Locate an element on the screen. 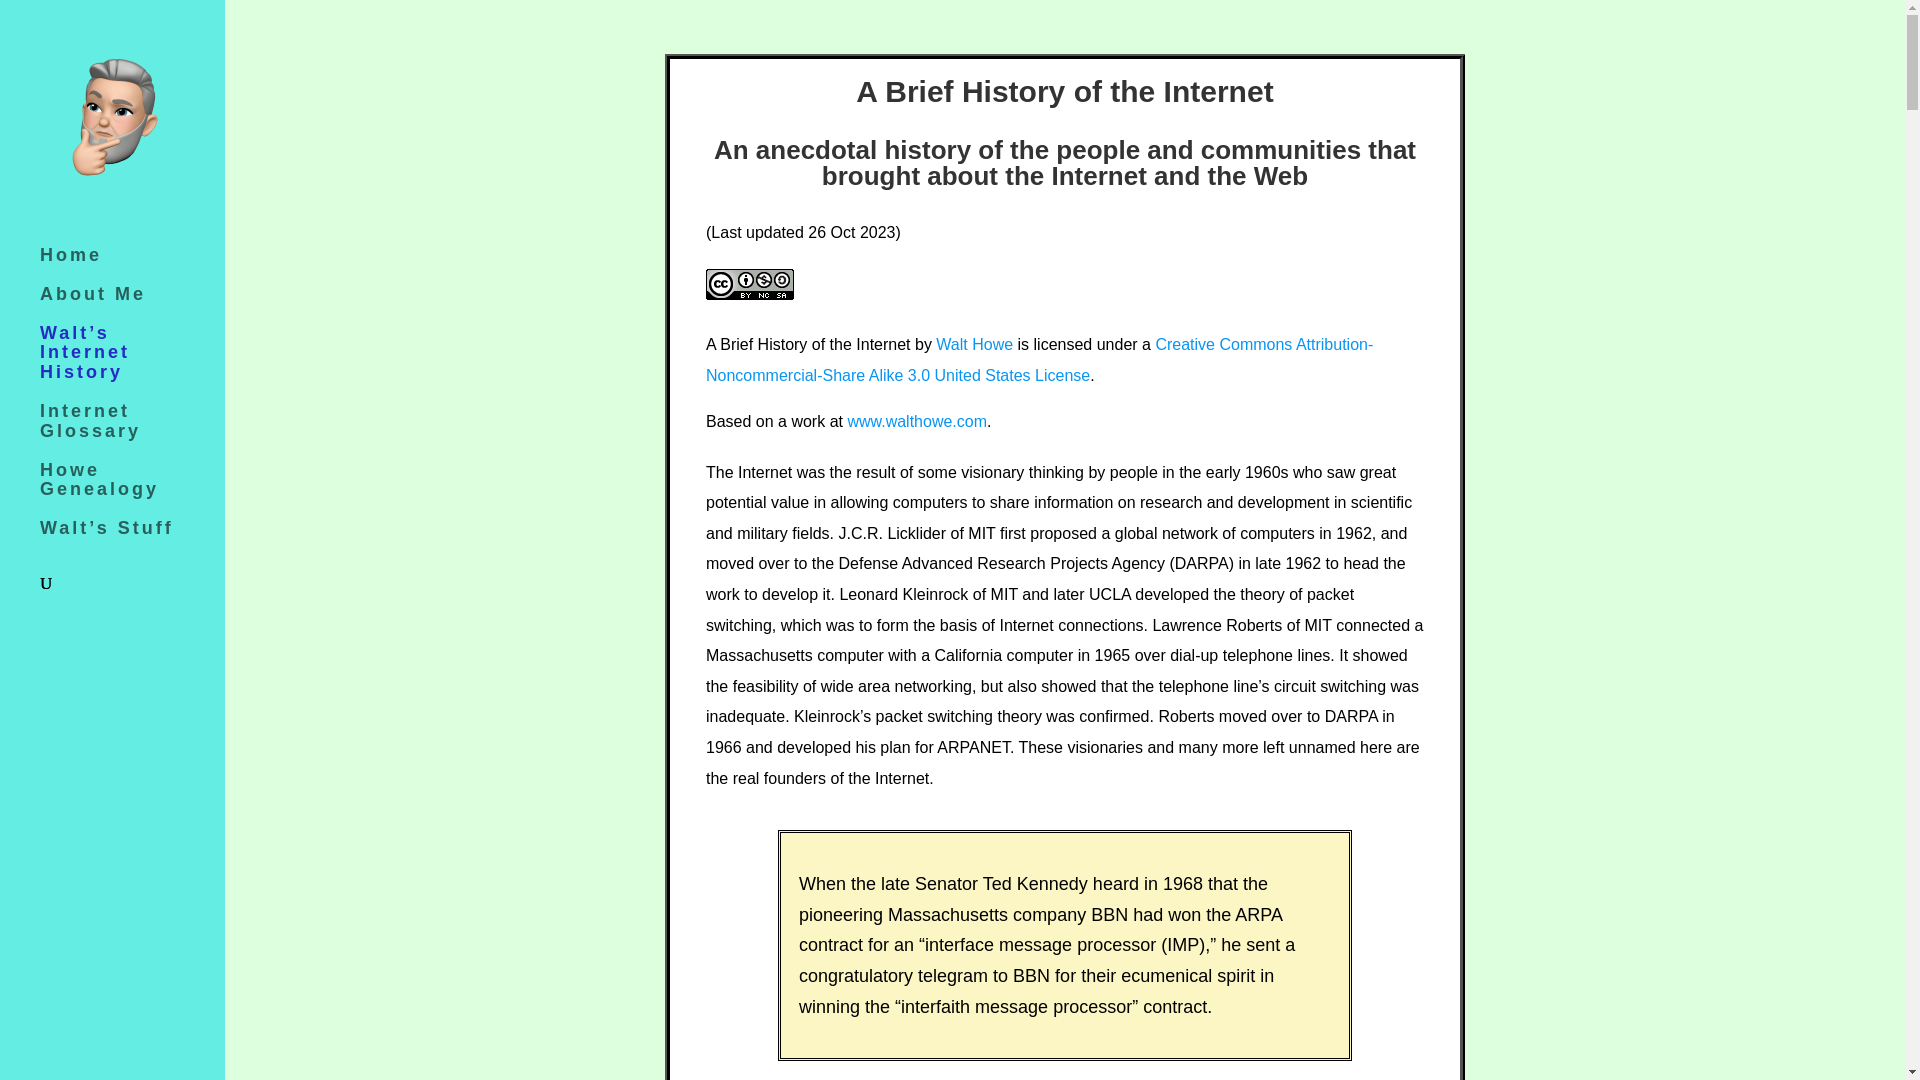 This screenshot has width=1920, height=1080. www.walthowe.com is located at coordinates (916, 420).